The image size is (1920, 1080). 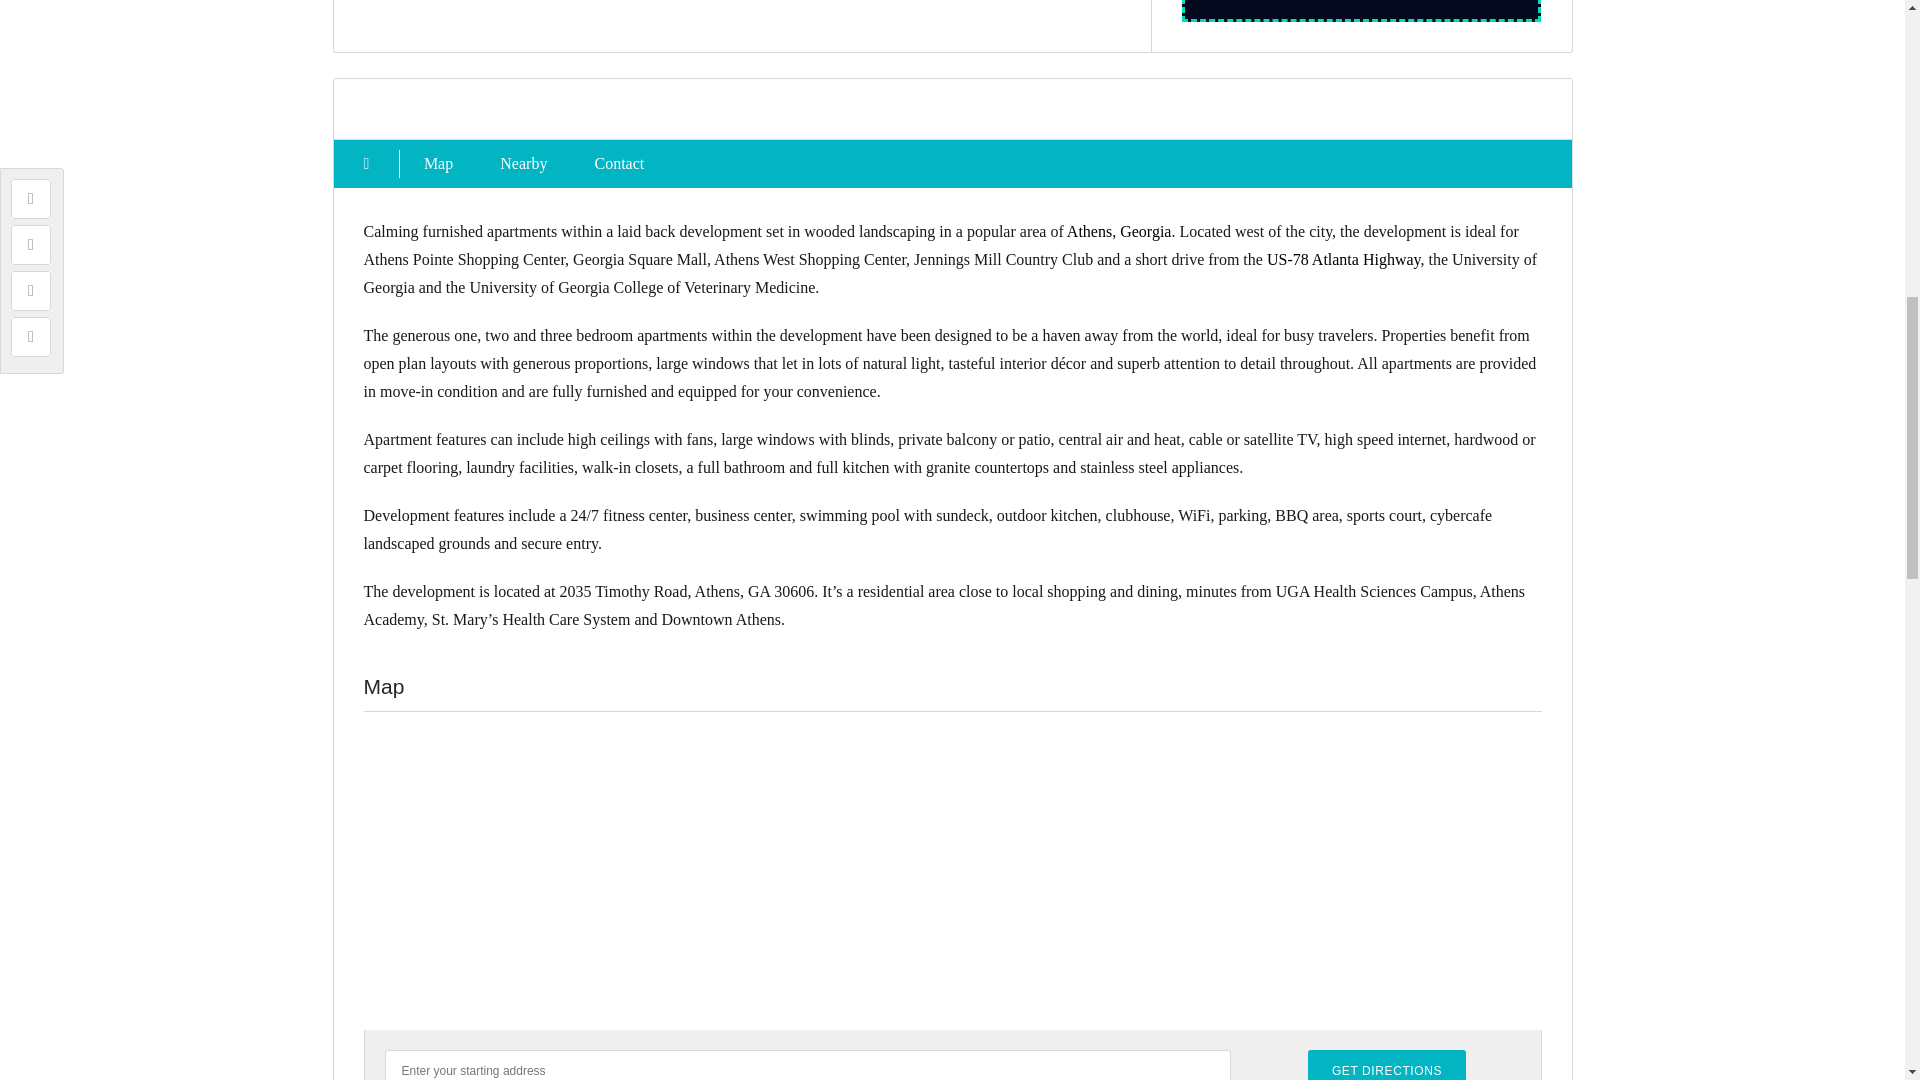 What do you see at coordinates (618, 163) in the screenshot?
I see `Contact` at bounding box center [618, 163].